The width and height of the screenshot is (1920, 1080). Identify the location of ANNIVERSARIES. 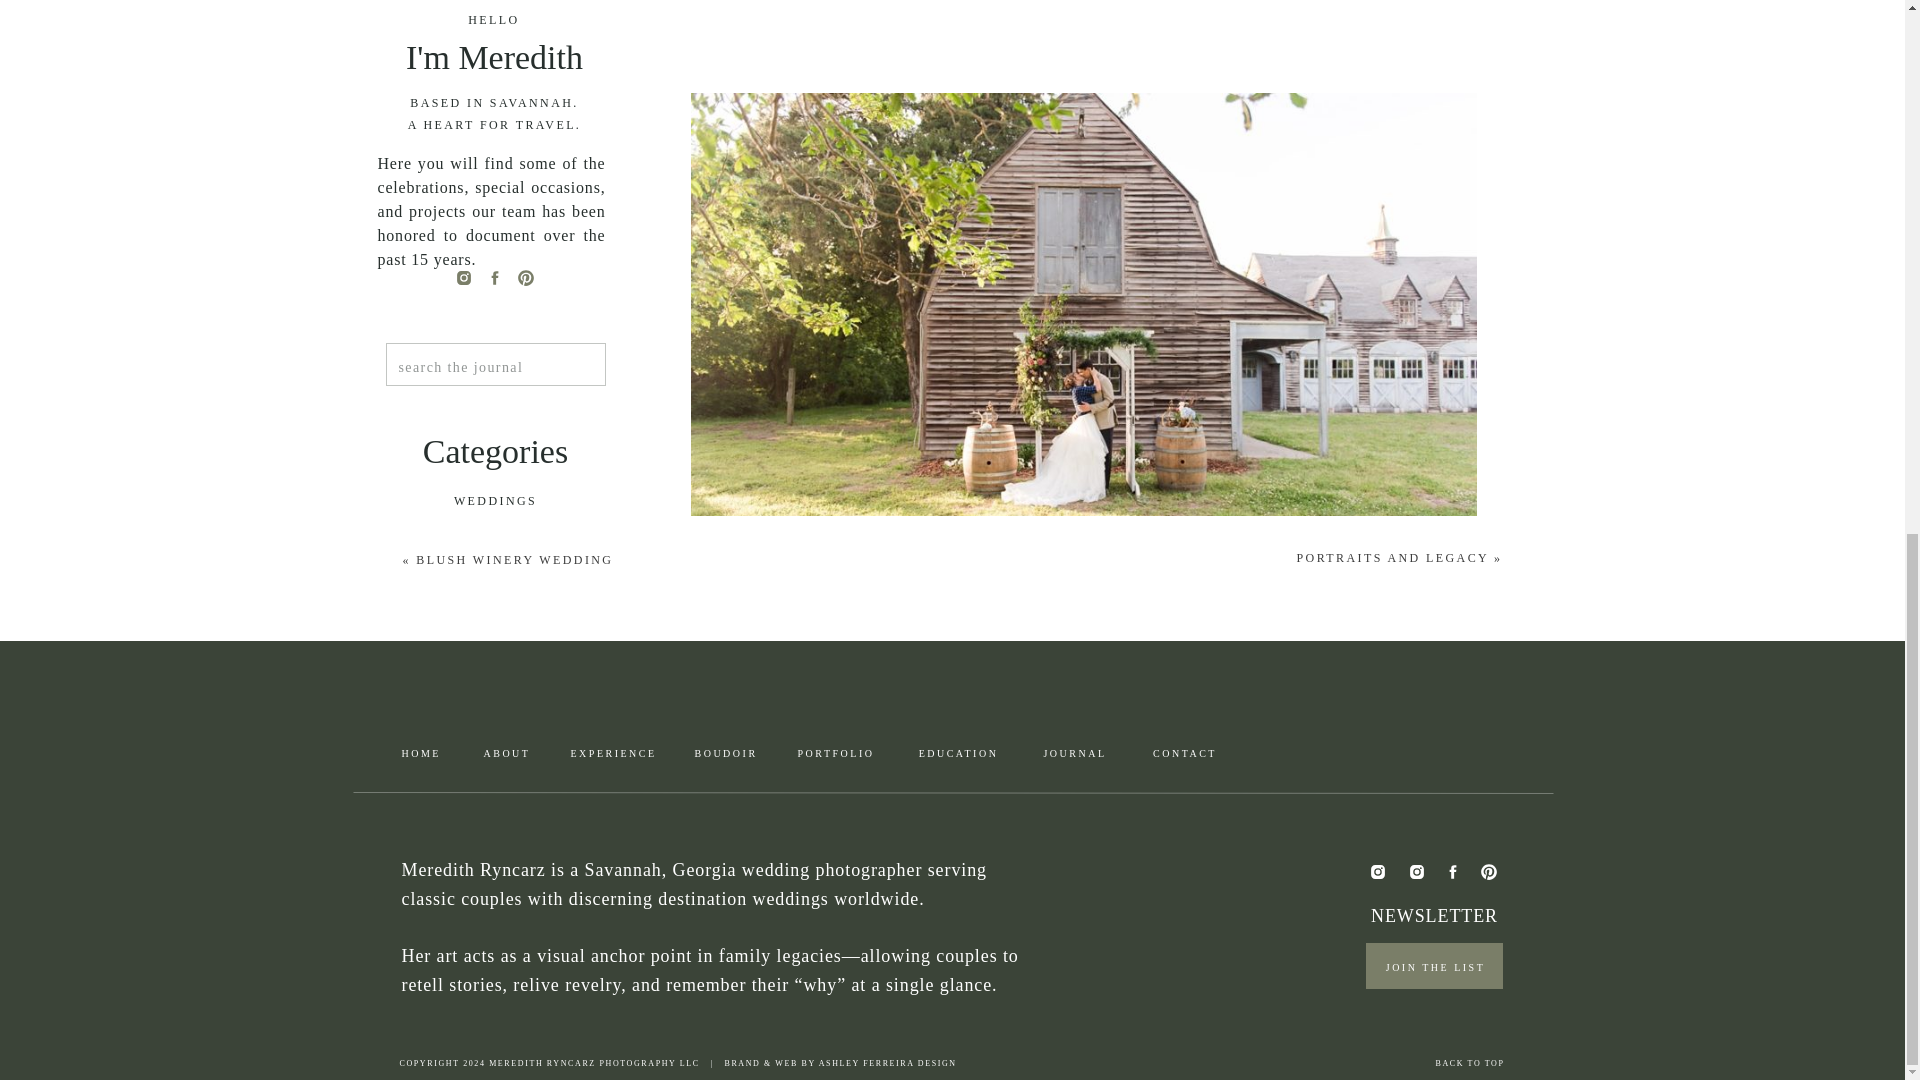
(496, 706).